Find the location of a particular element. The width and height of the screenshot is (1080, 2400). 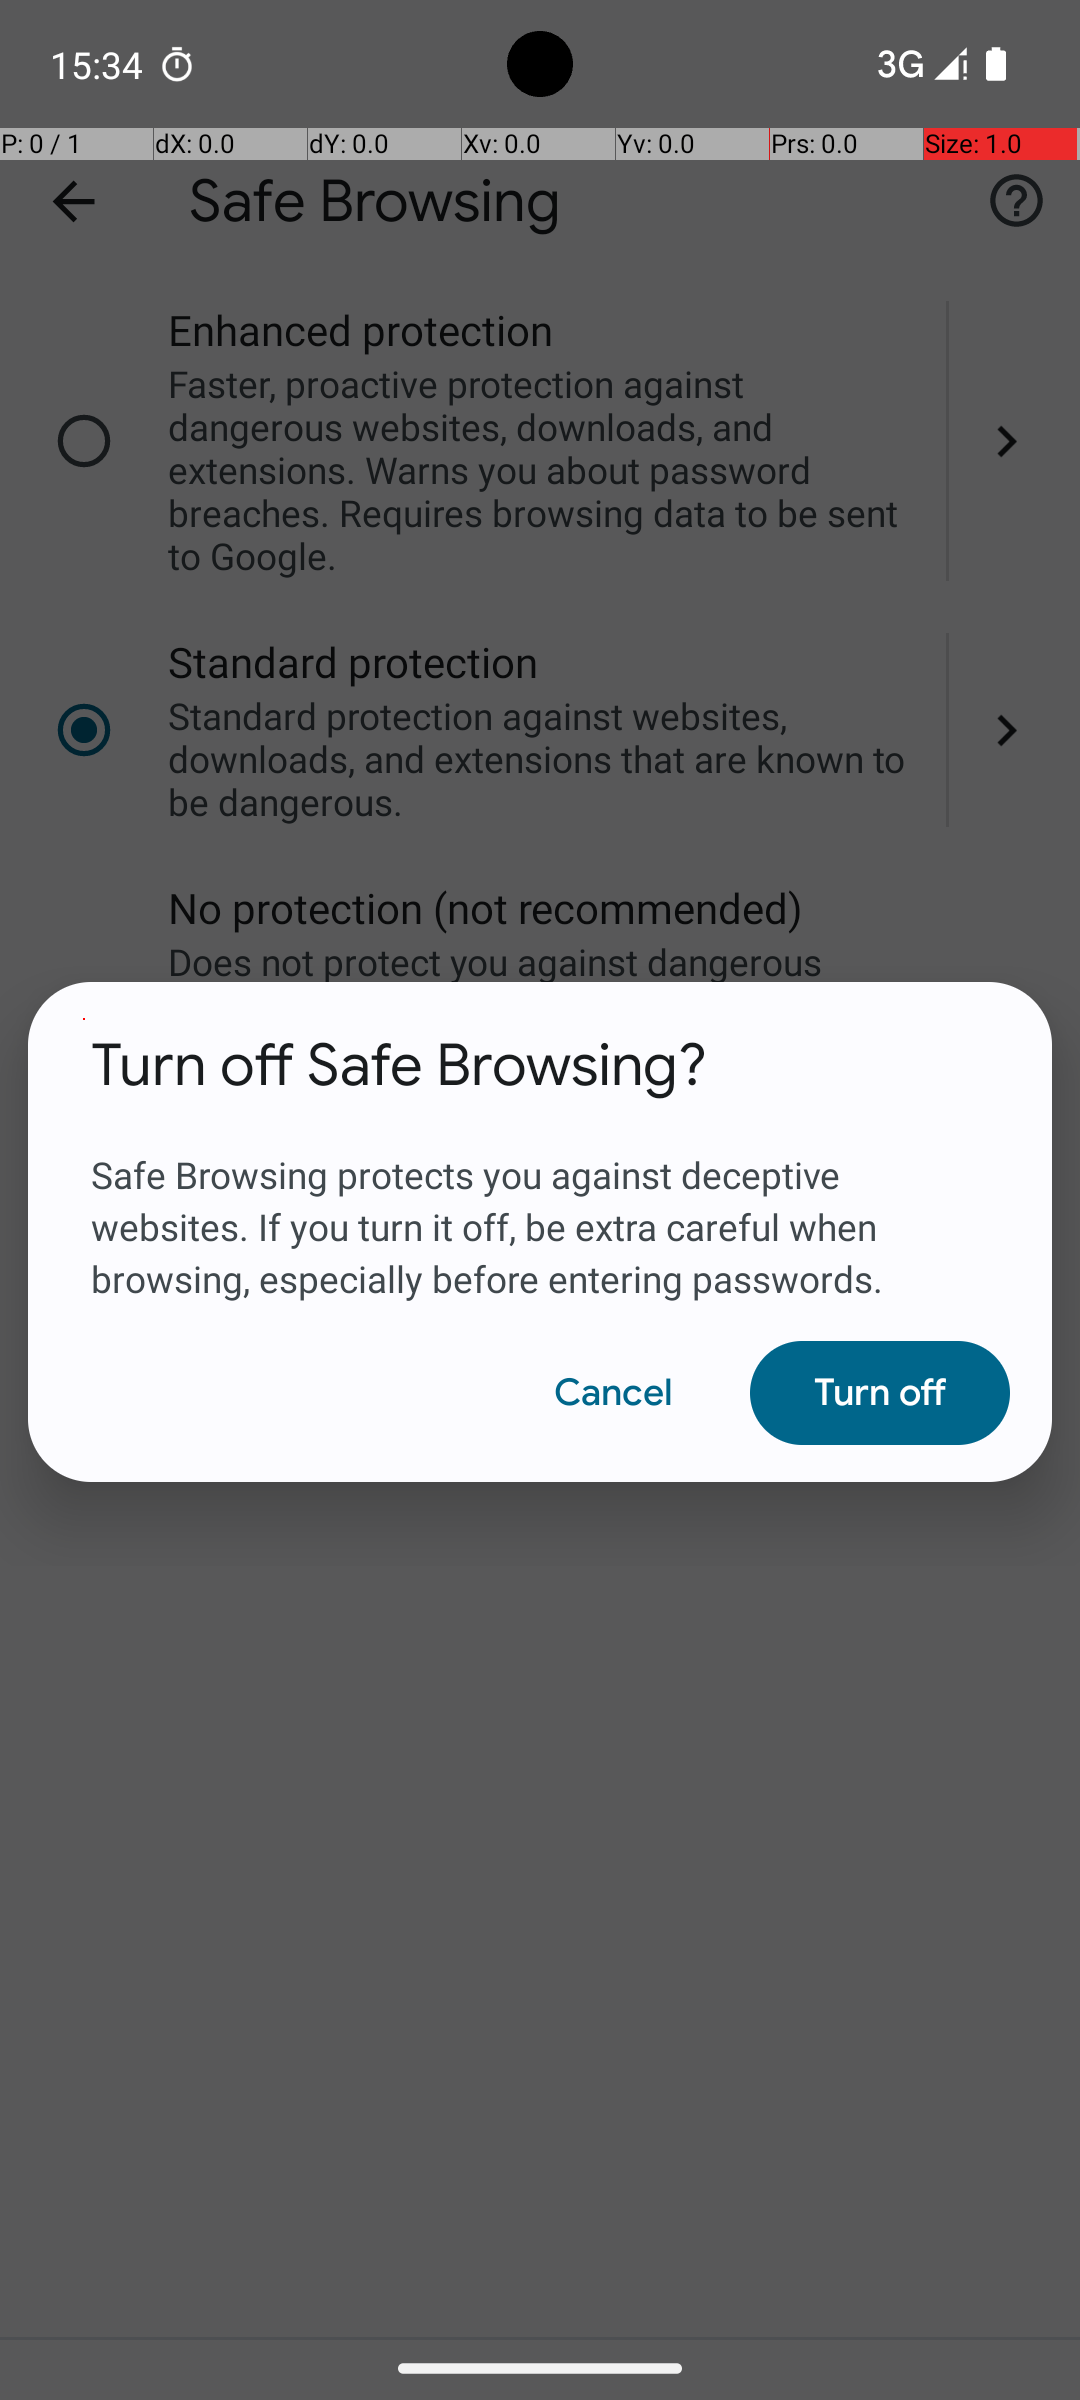

Safe Browsing protects you against deceptive websites. If you turn it off, be extra careful when browsing, especially before entering passwords. is located at coordinates (540, 1203).